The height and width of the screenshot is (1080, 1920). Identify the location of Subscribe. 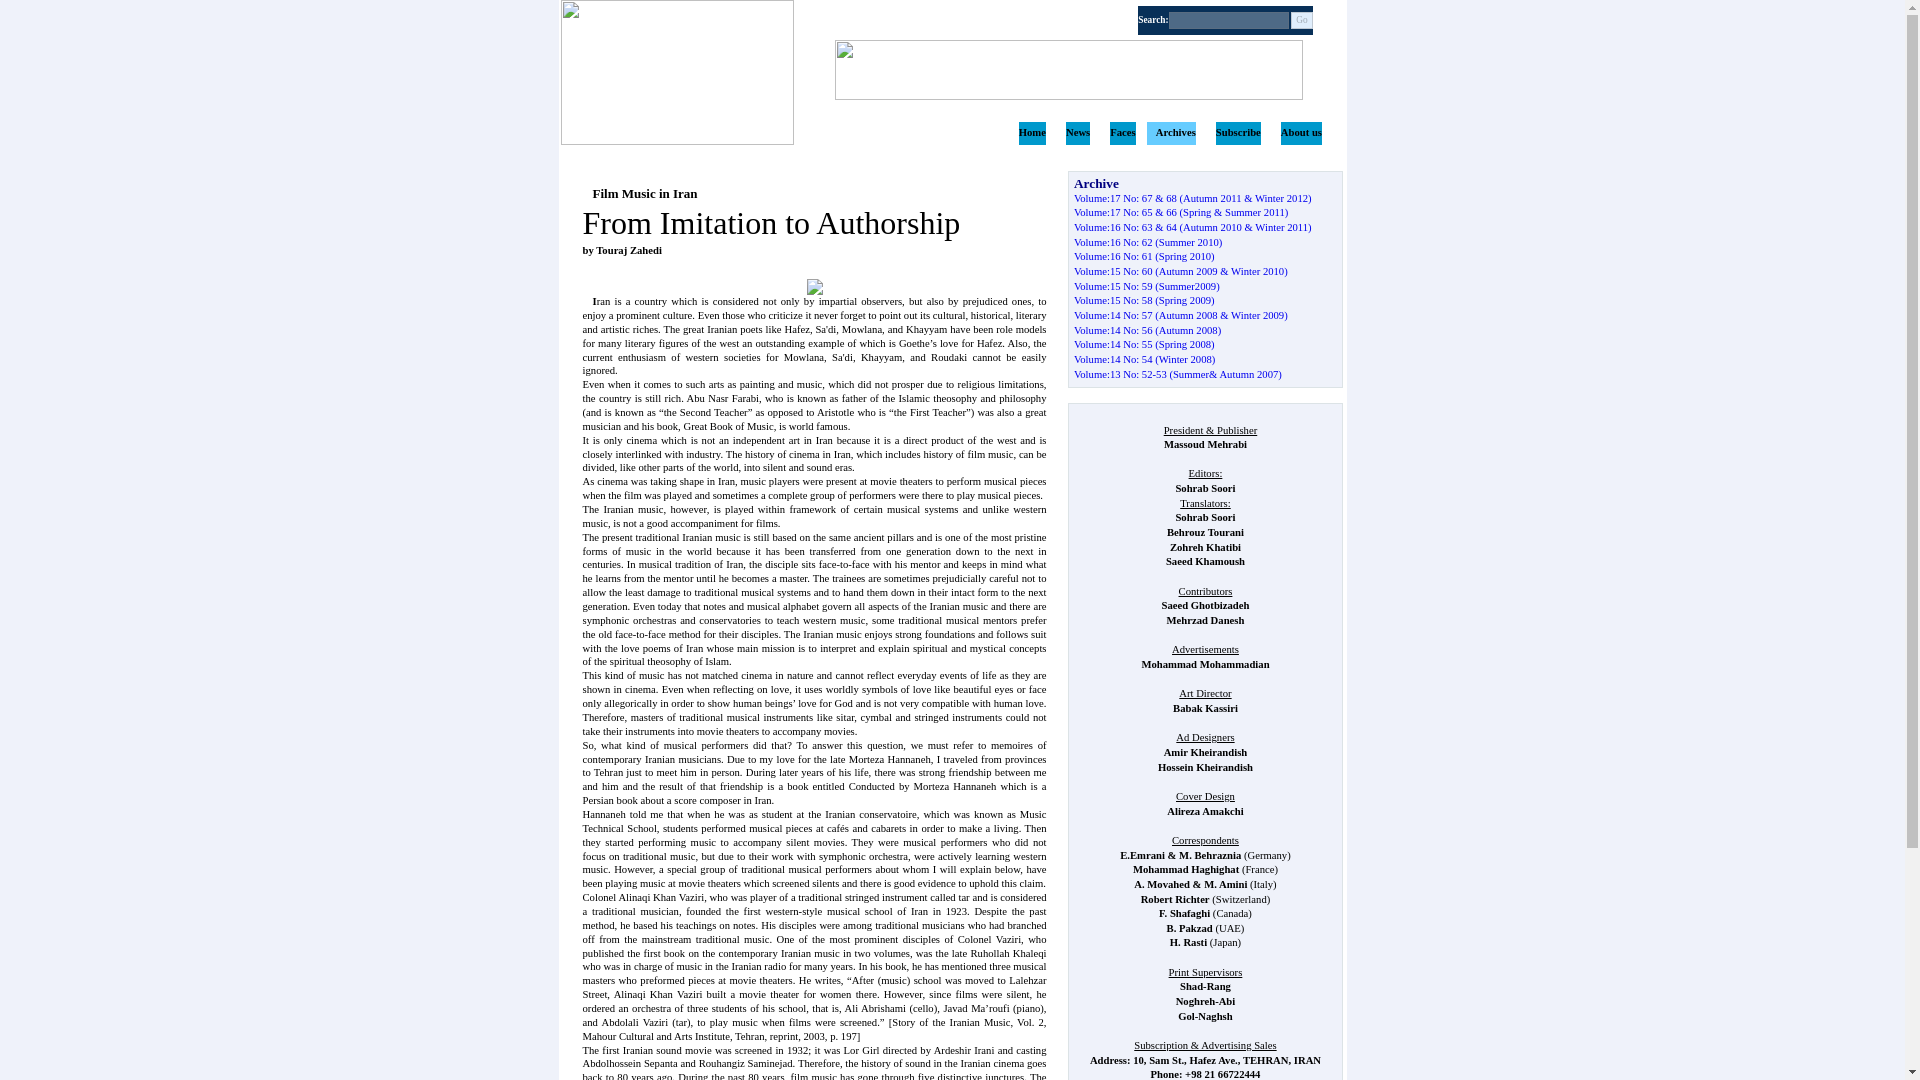
(1238, 132).